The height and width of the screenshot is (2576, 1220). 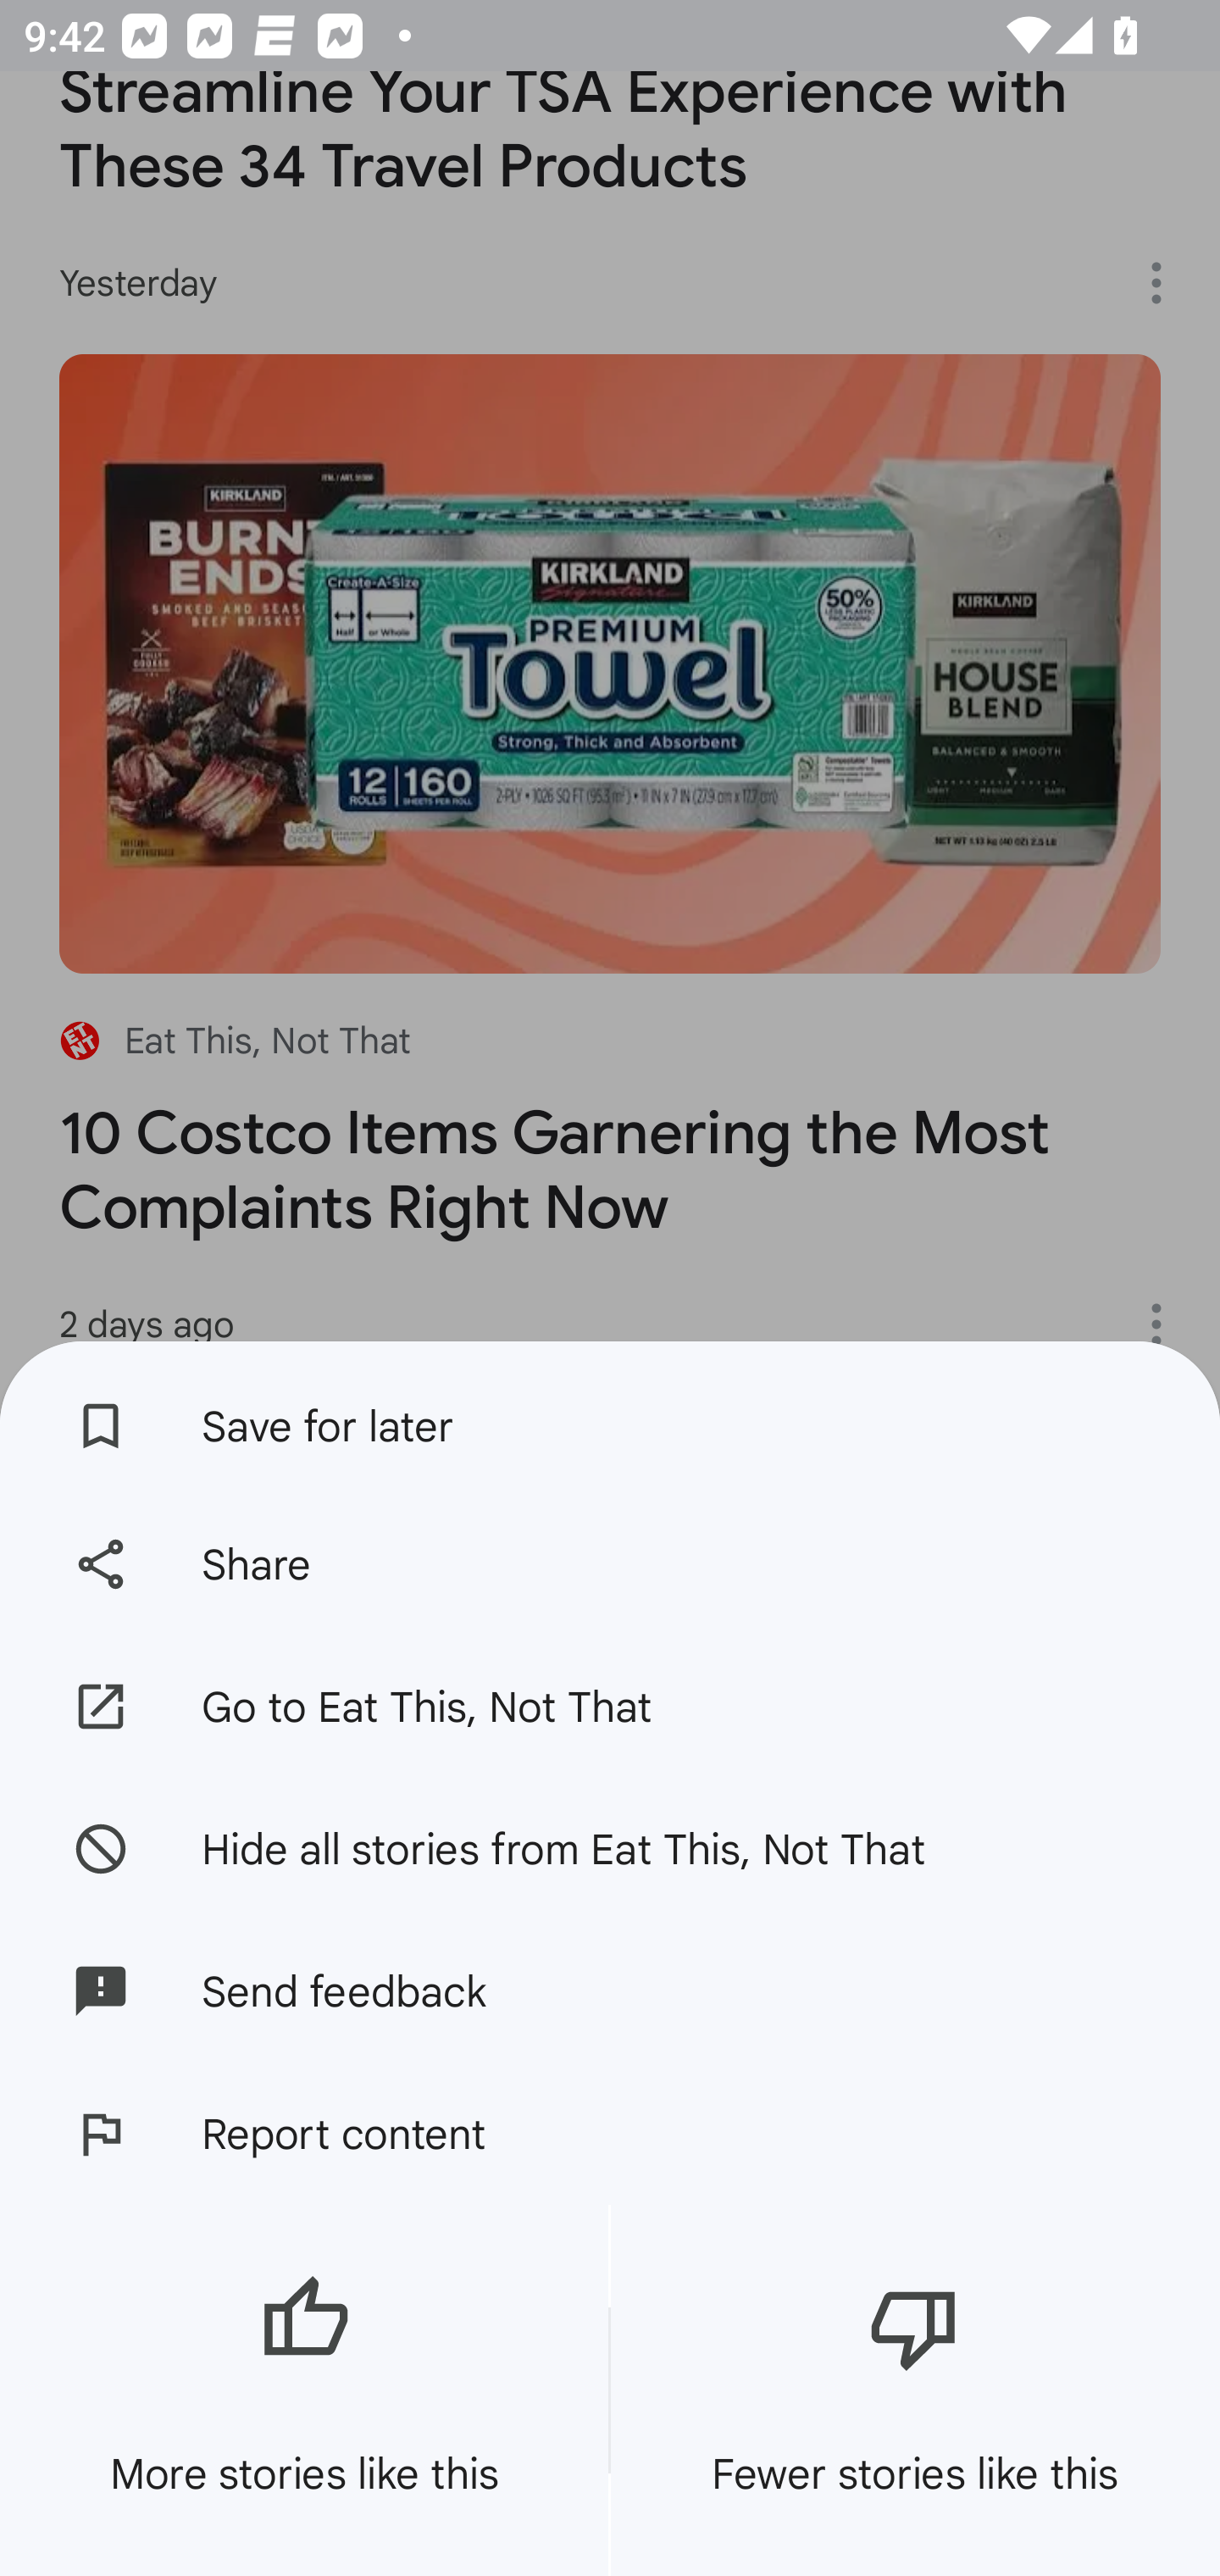 I want to click on Hide all stories from Eat This, Not That, so click(x=610, y=1847).